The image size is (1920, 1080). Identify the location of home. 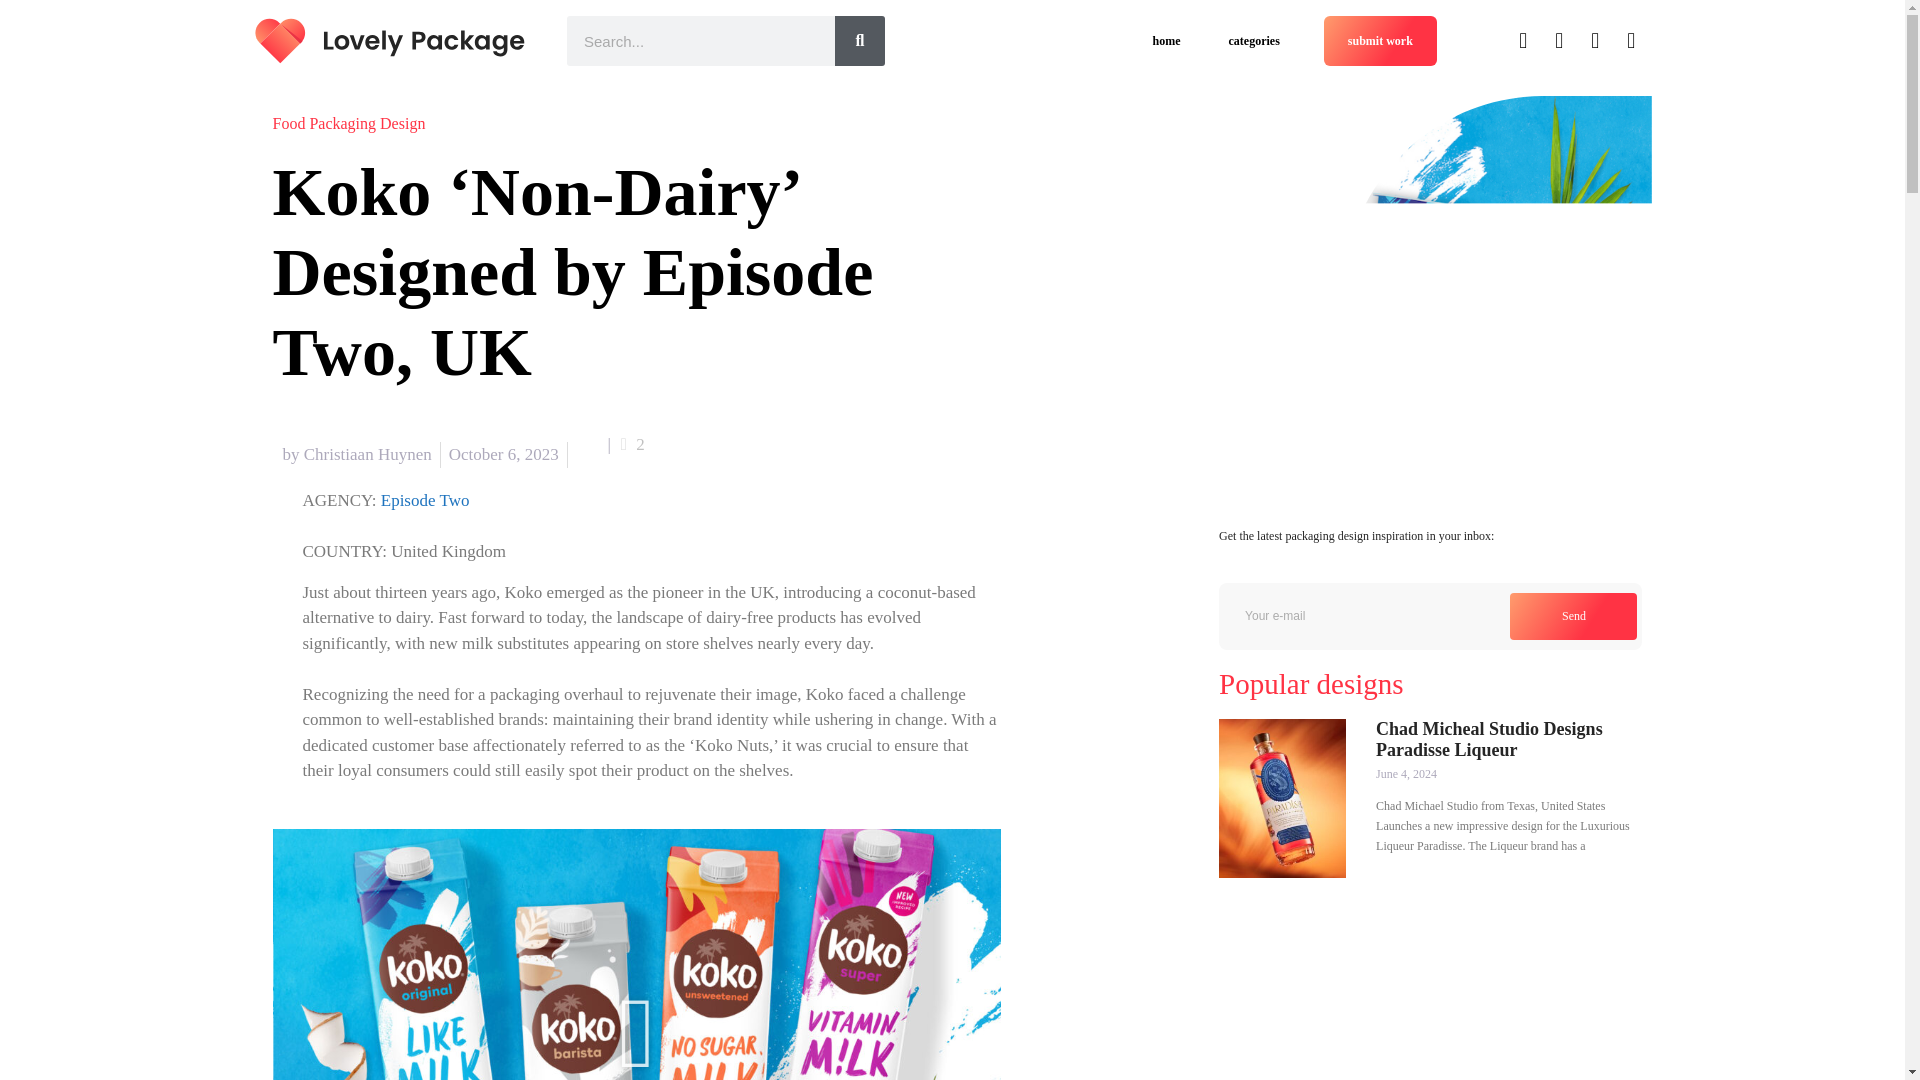
(1166, 40).